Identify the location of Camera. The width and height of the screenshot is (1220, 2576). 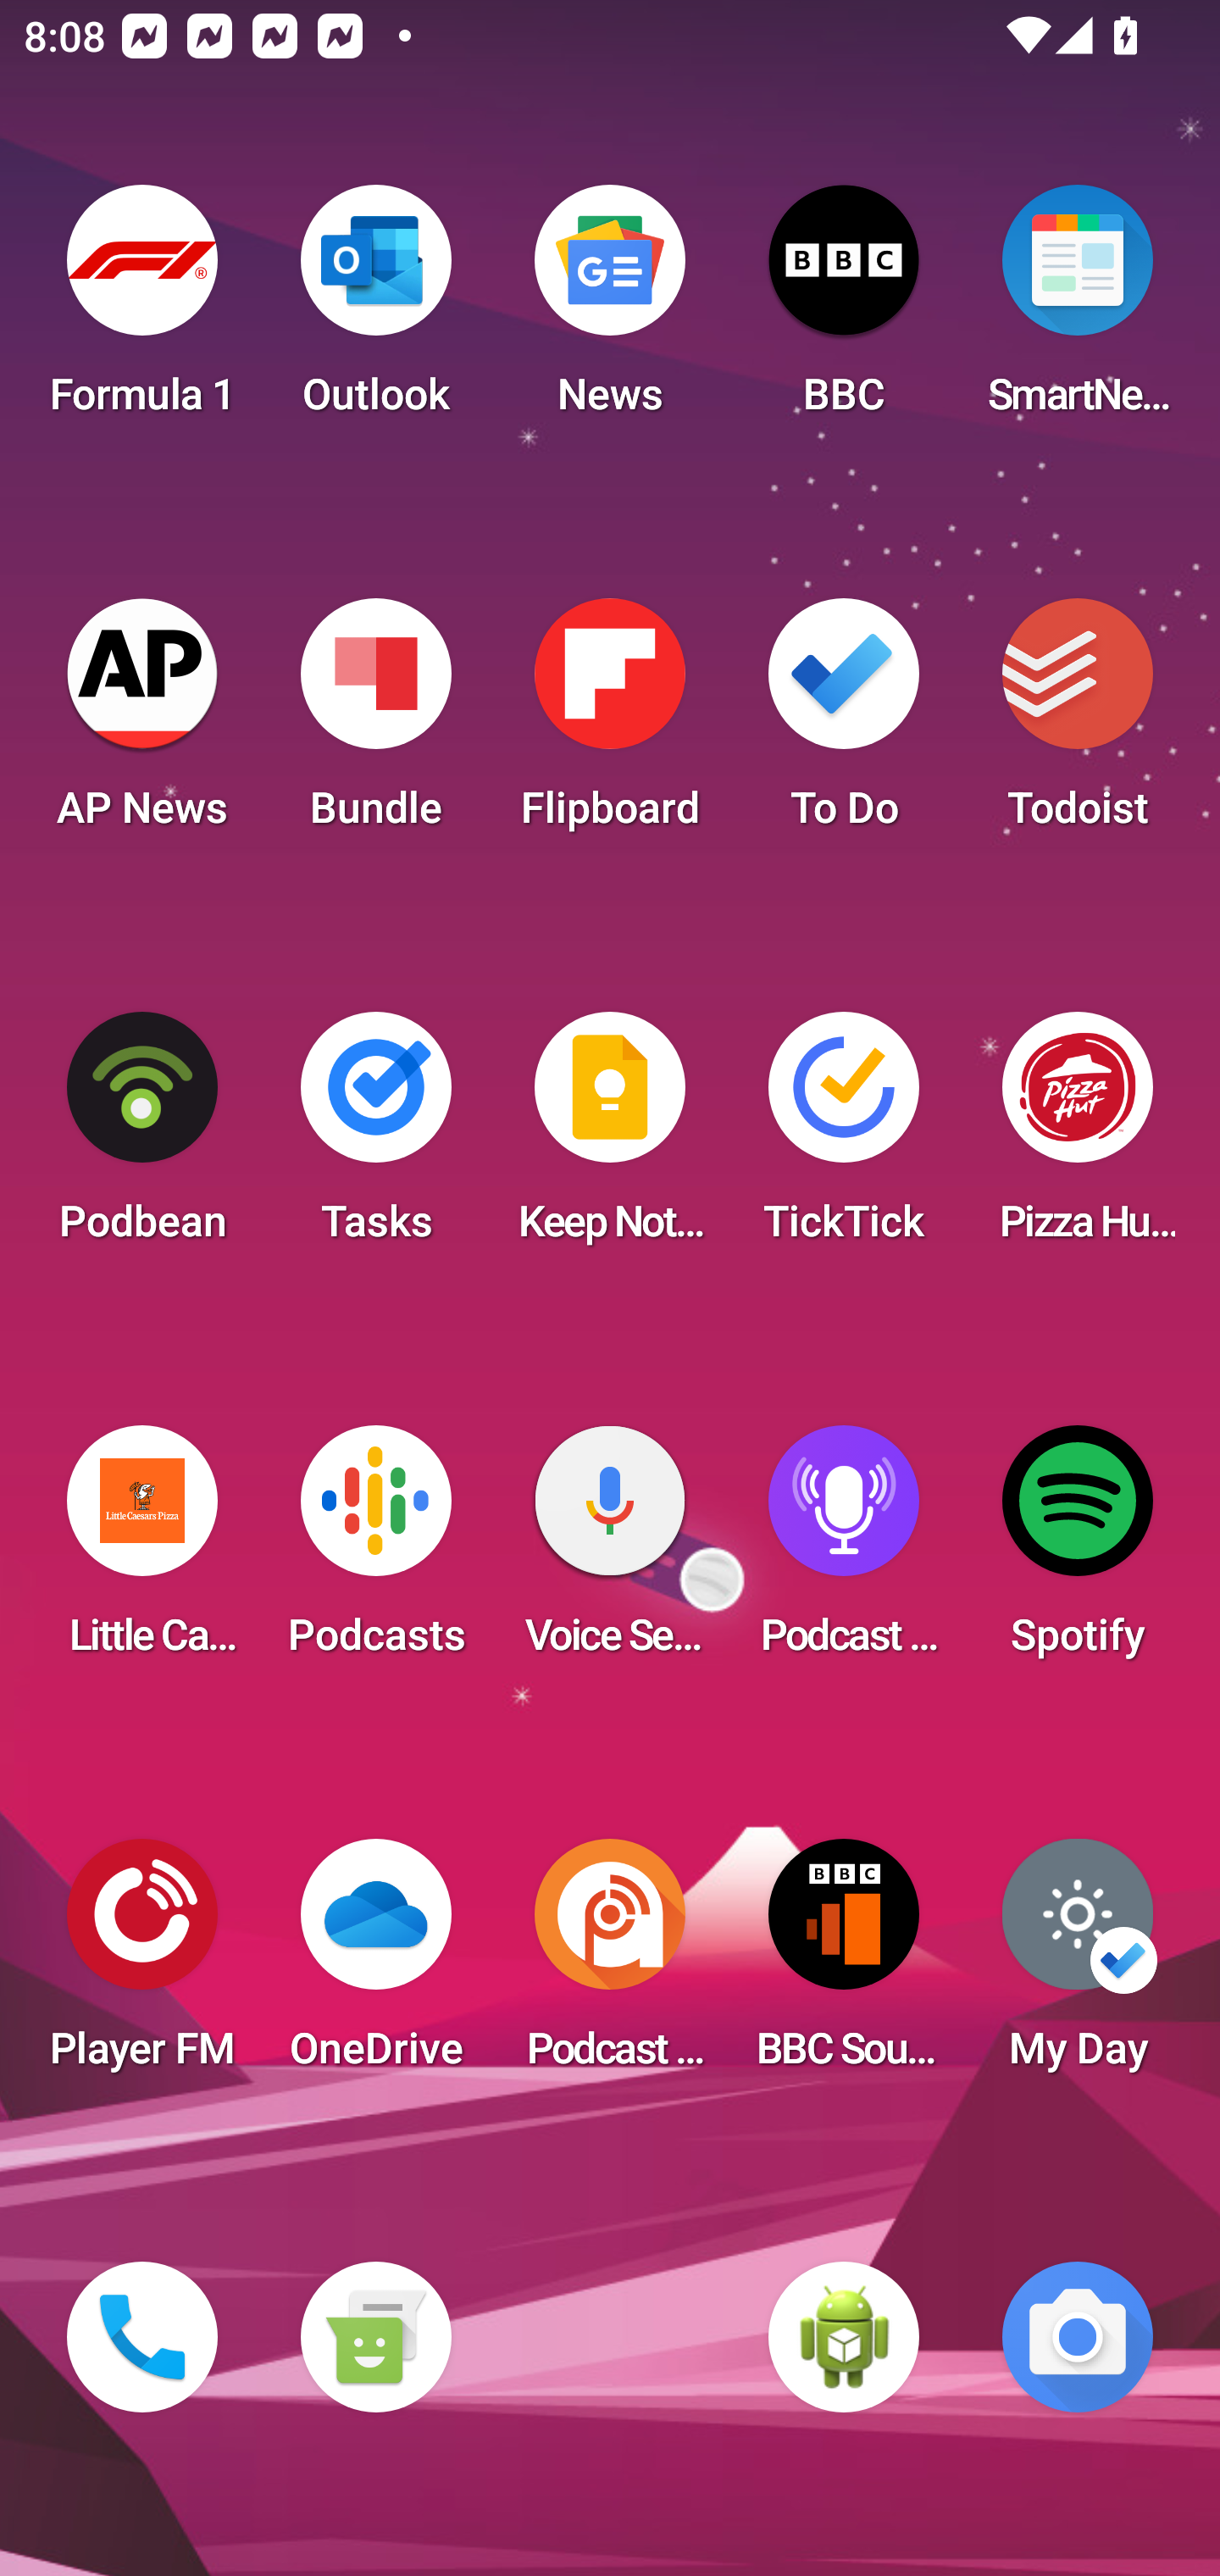
(1078, 2337).